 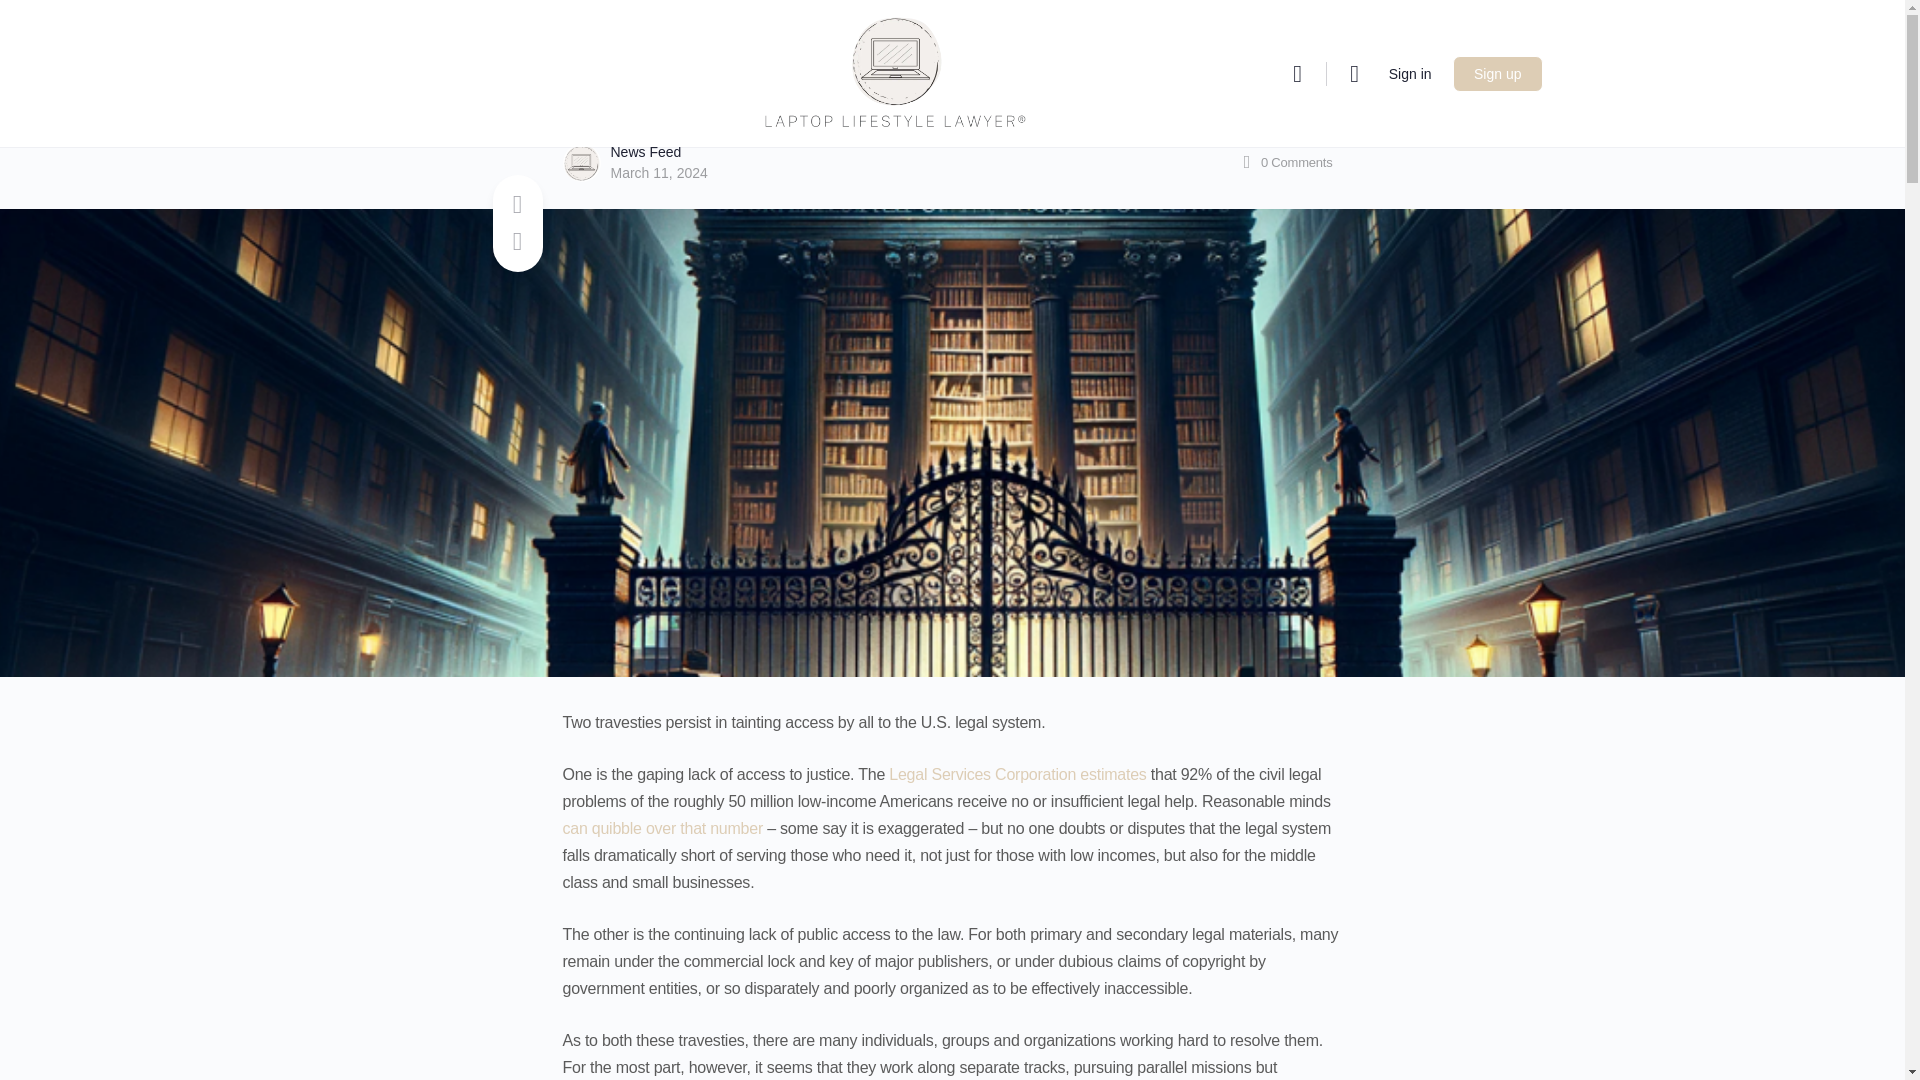 What do you see at coordinates (1410, 72) in the screenshot?
I see `Sign in` at bounding box center [1410, 72].